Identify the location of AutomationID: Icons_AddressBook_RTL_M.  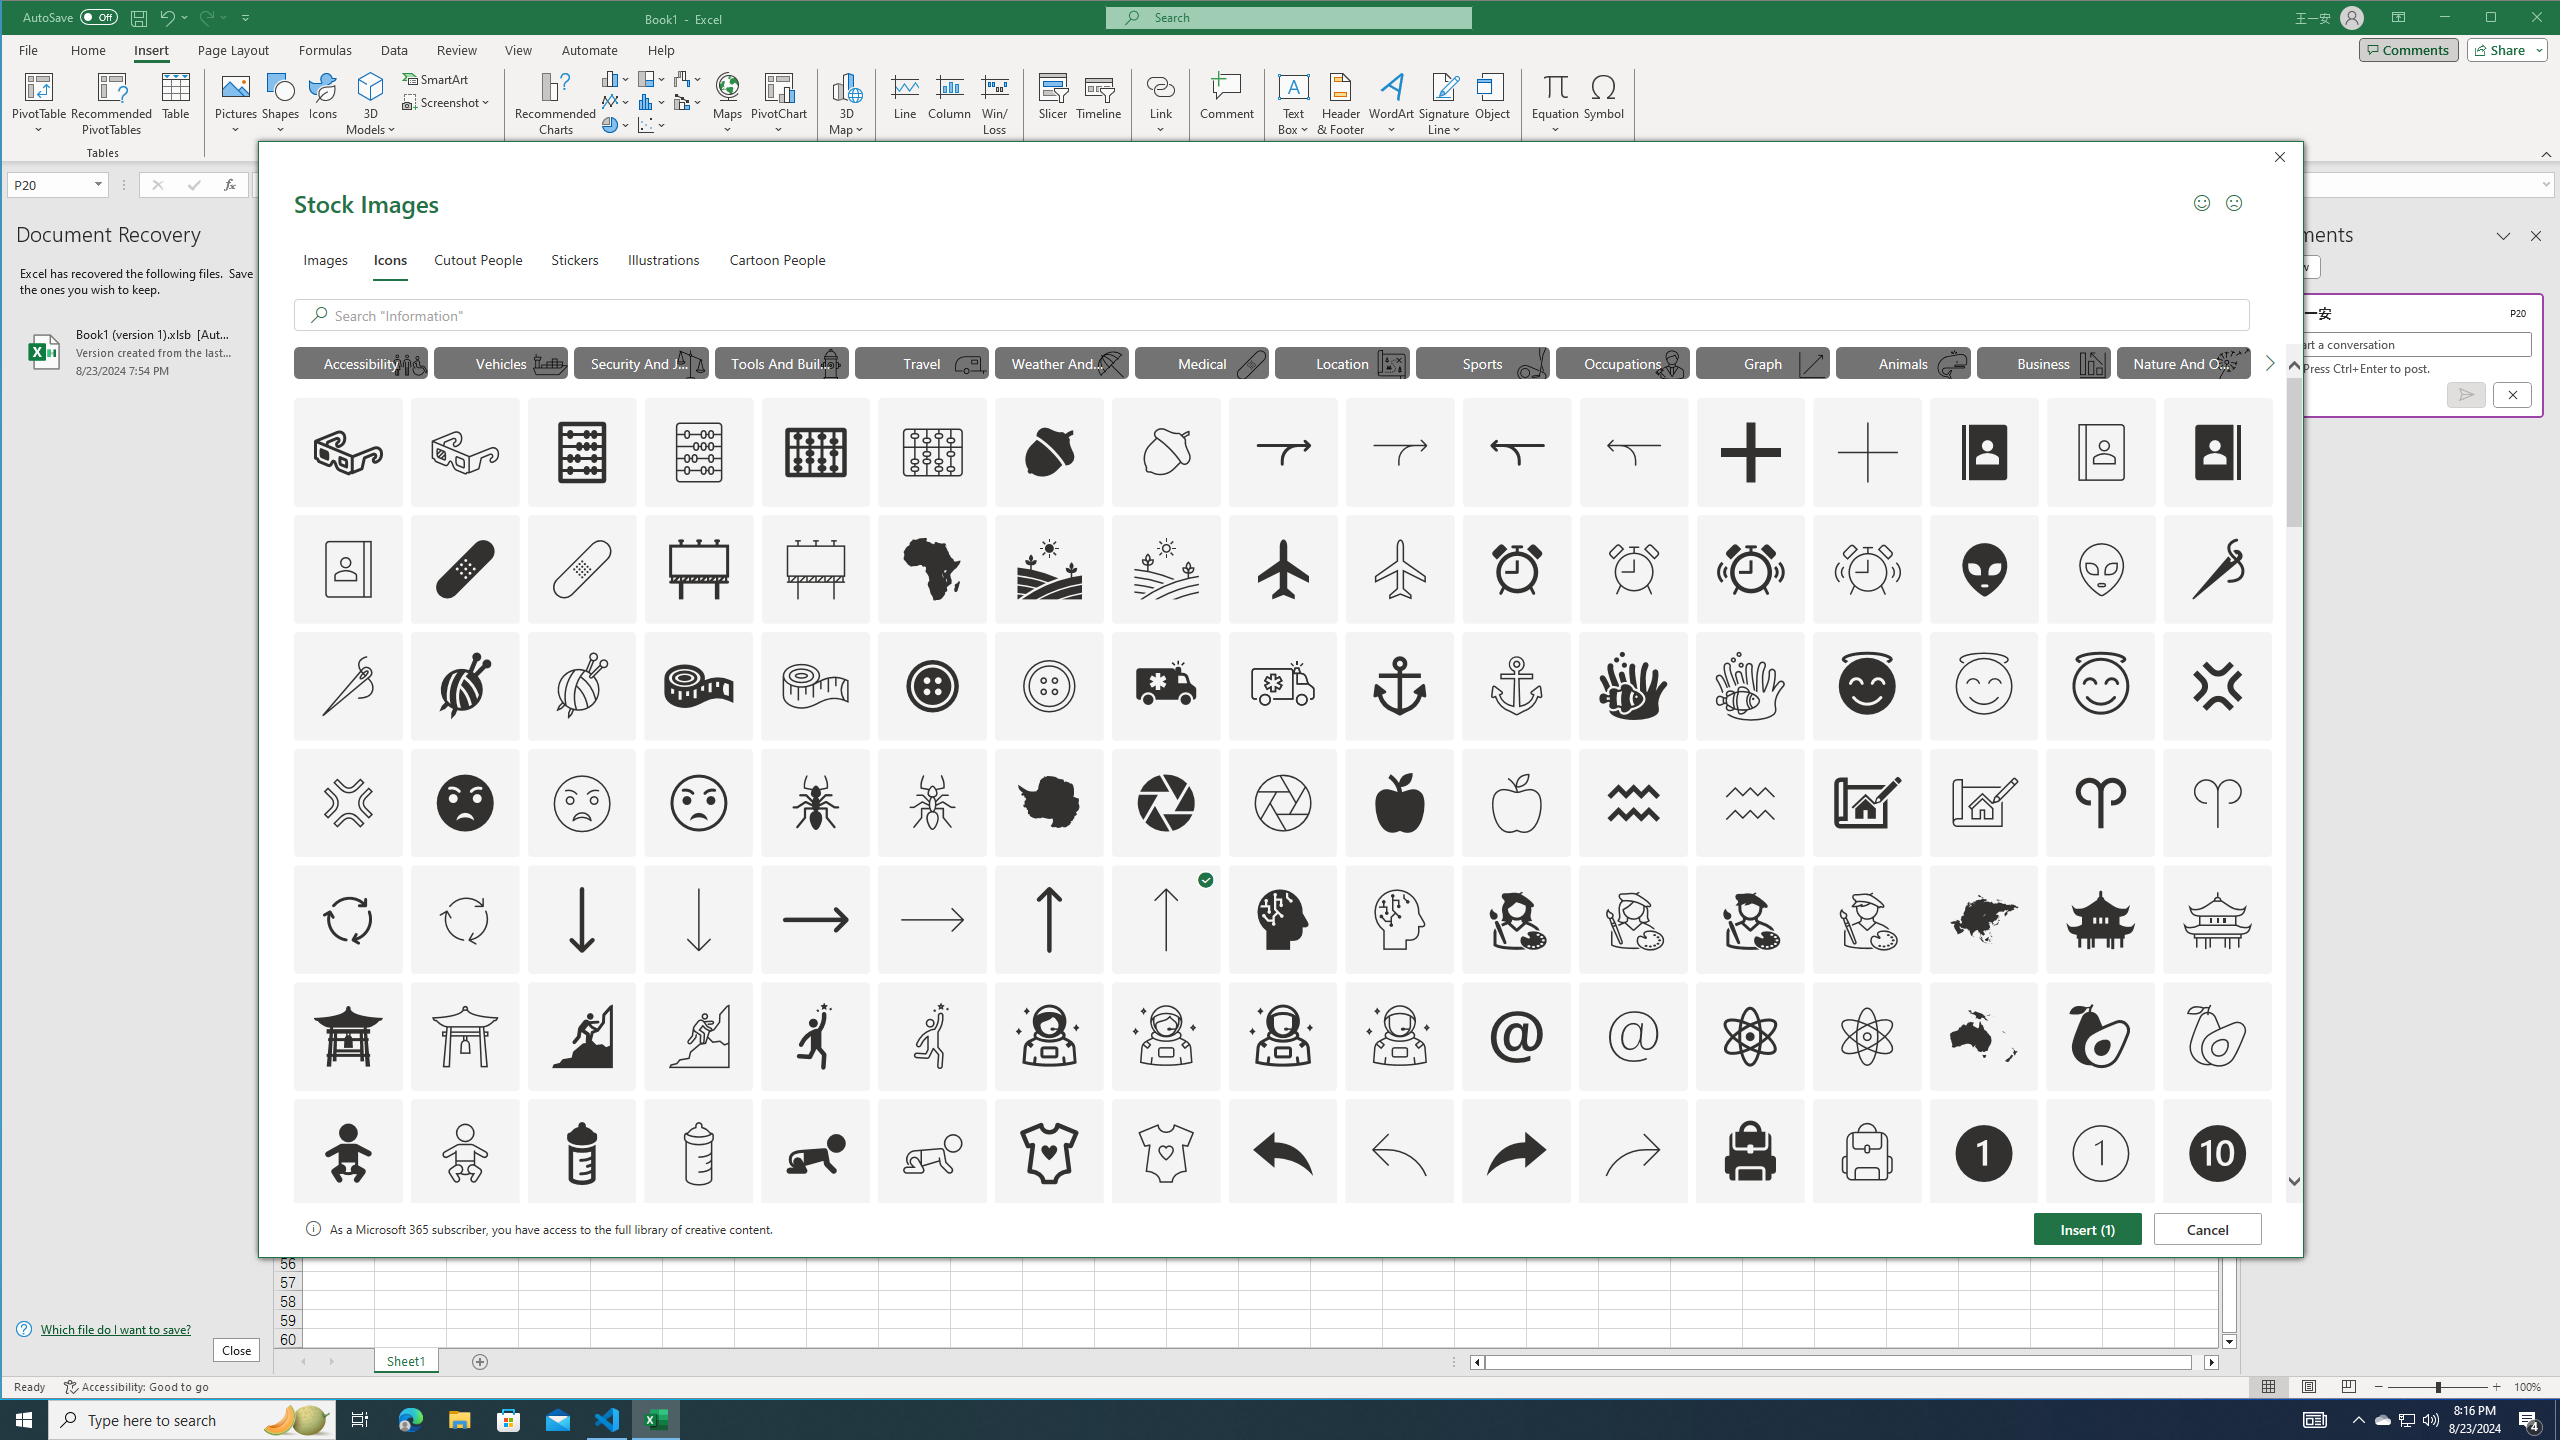
(348, 568).